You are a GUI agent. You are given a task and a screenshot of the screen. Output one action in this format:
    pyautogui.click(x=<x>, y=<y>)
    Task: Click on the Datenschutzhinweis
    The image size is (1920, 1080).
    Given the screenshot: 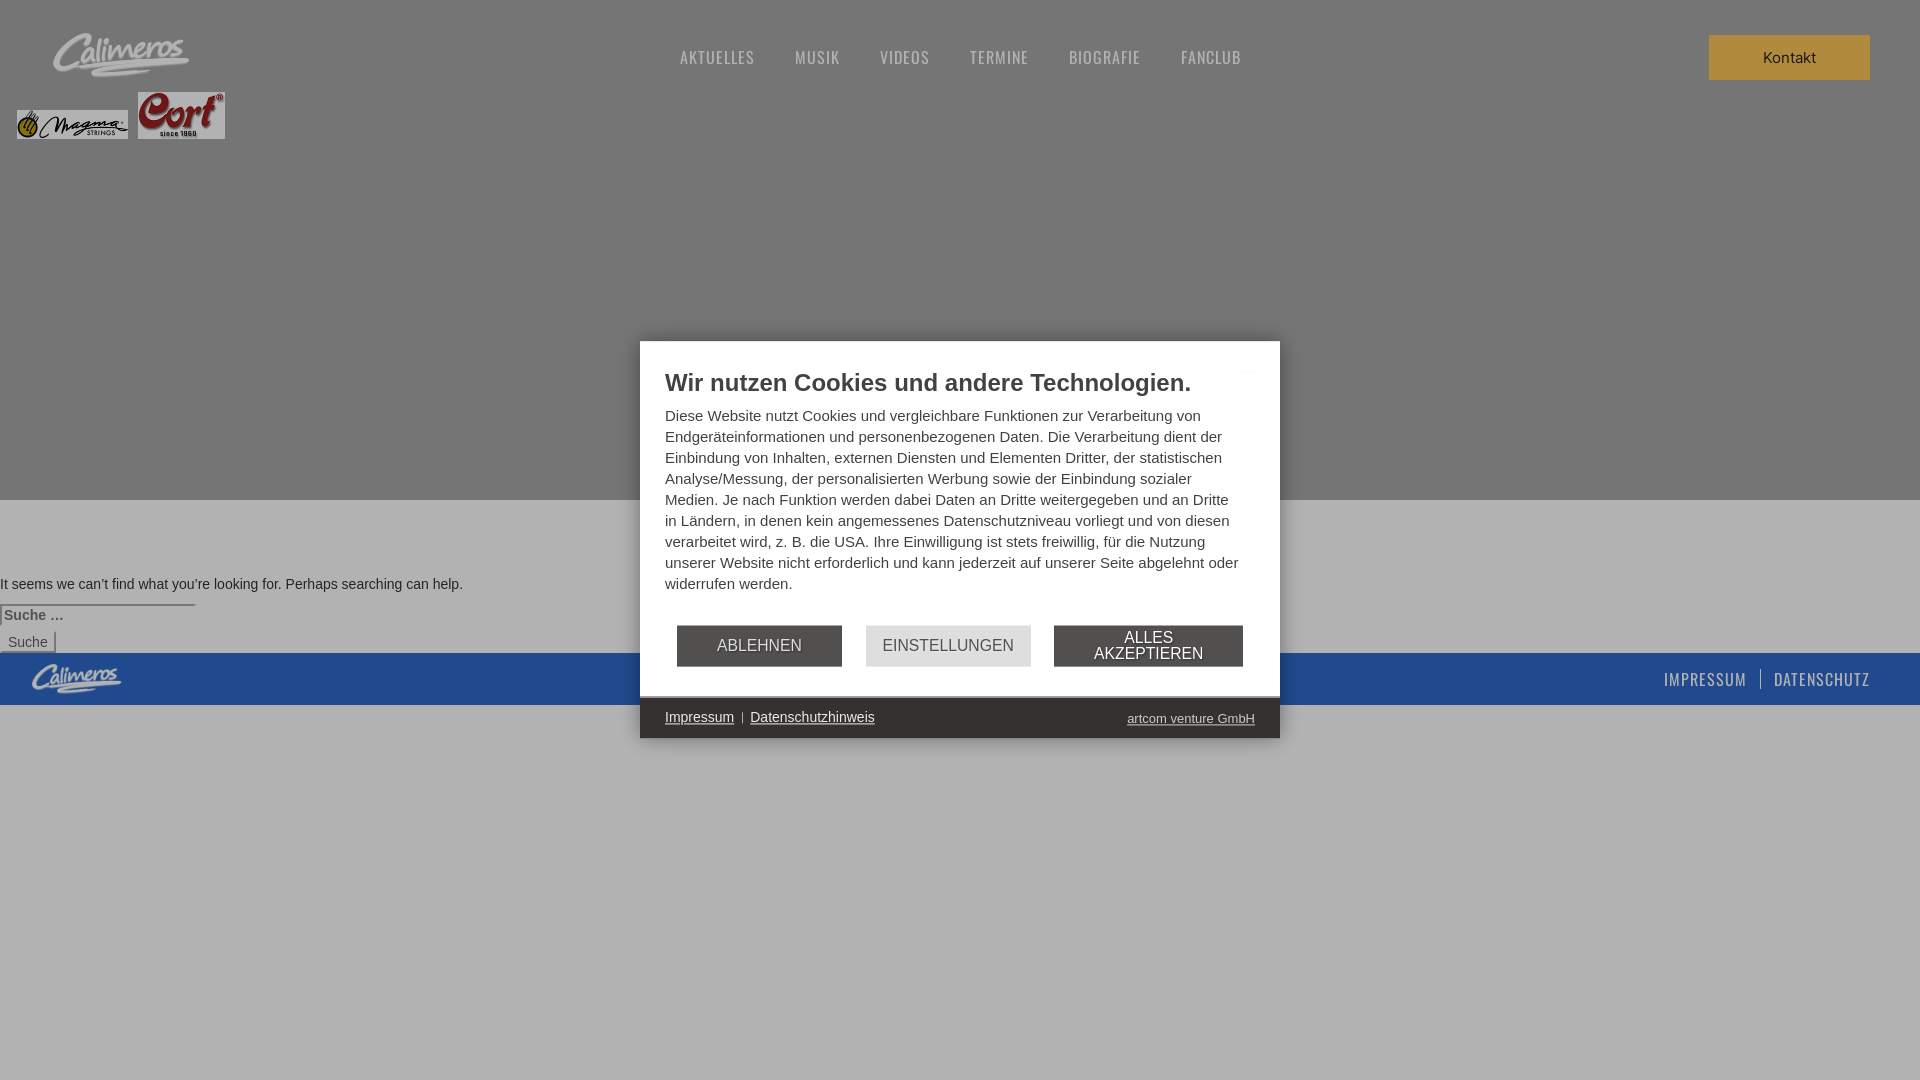 What is the action you would take?
    pyautogui.click(x=812, y=718)
    